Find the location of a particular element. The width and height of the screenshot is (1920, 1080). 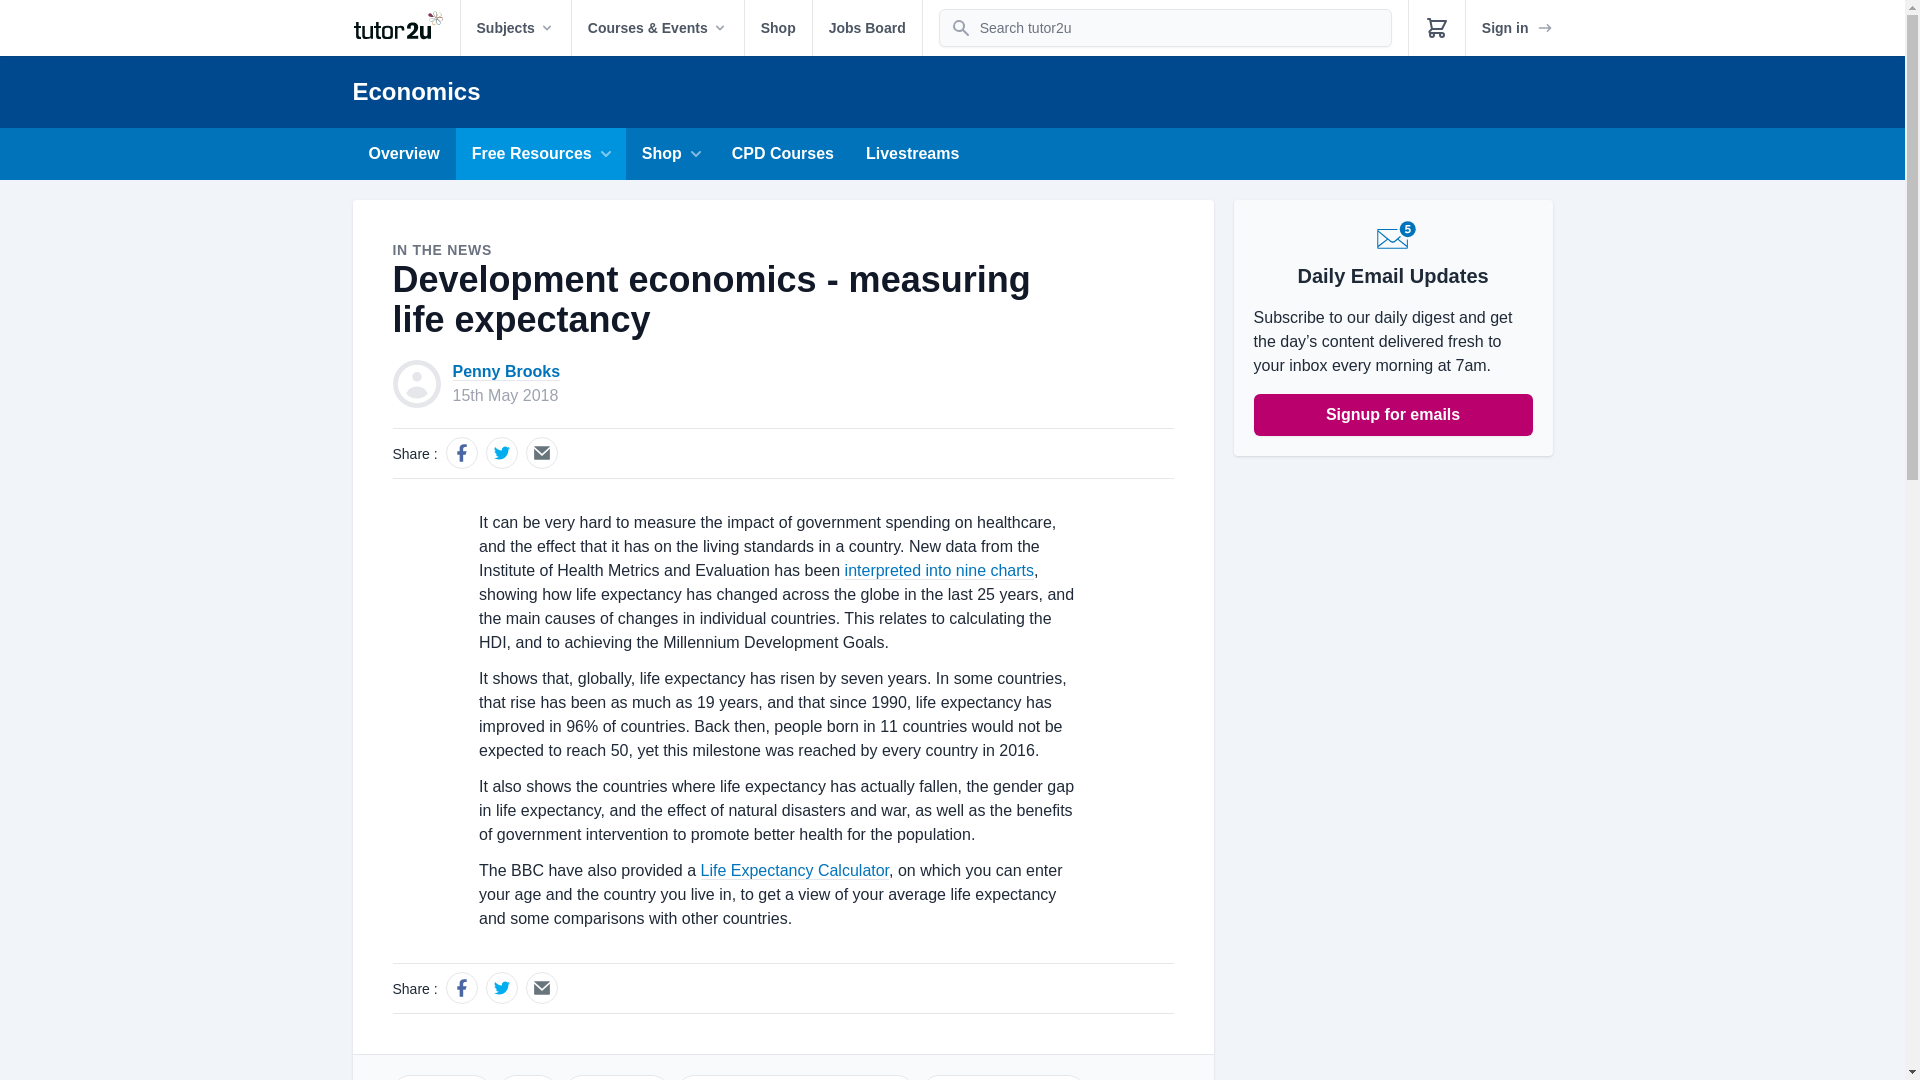

tutor2u is located at coordinates (404, 28).